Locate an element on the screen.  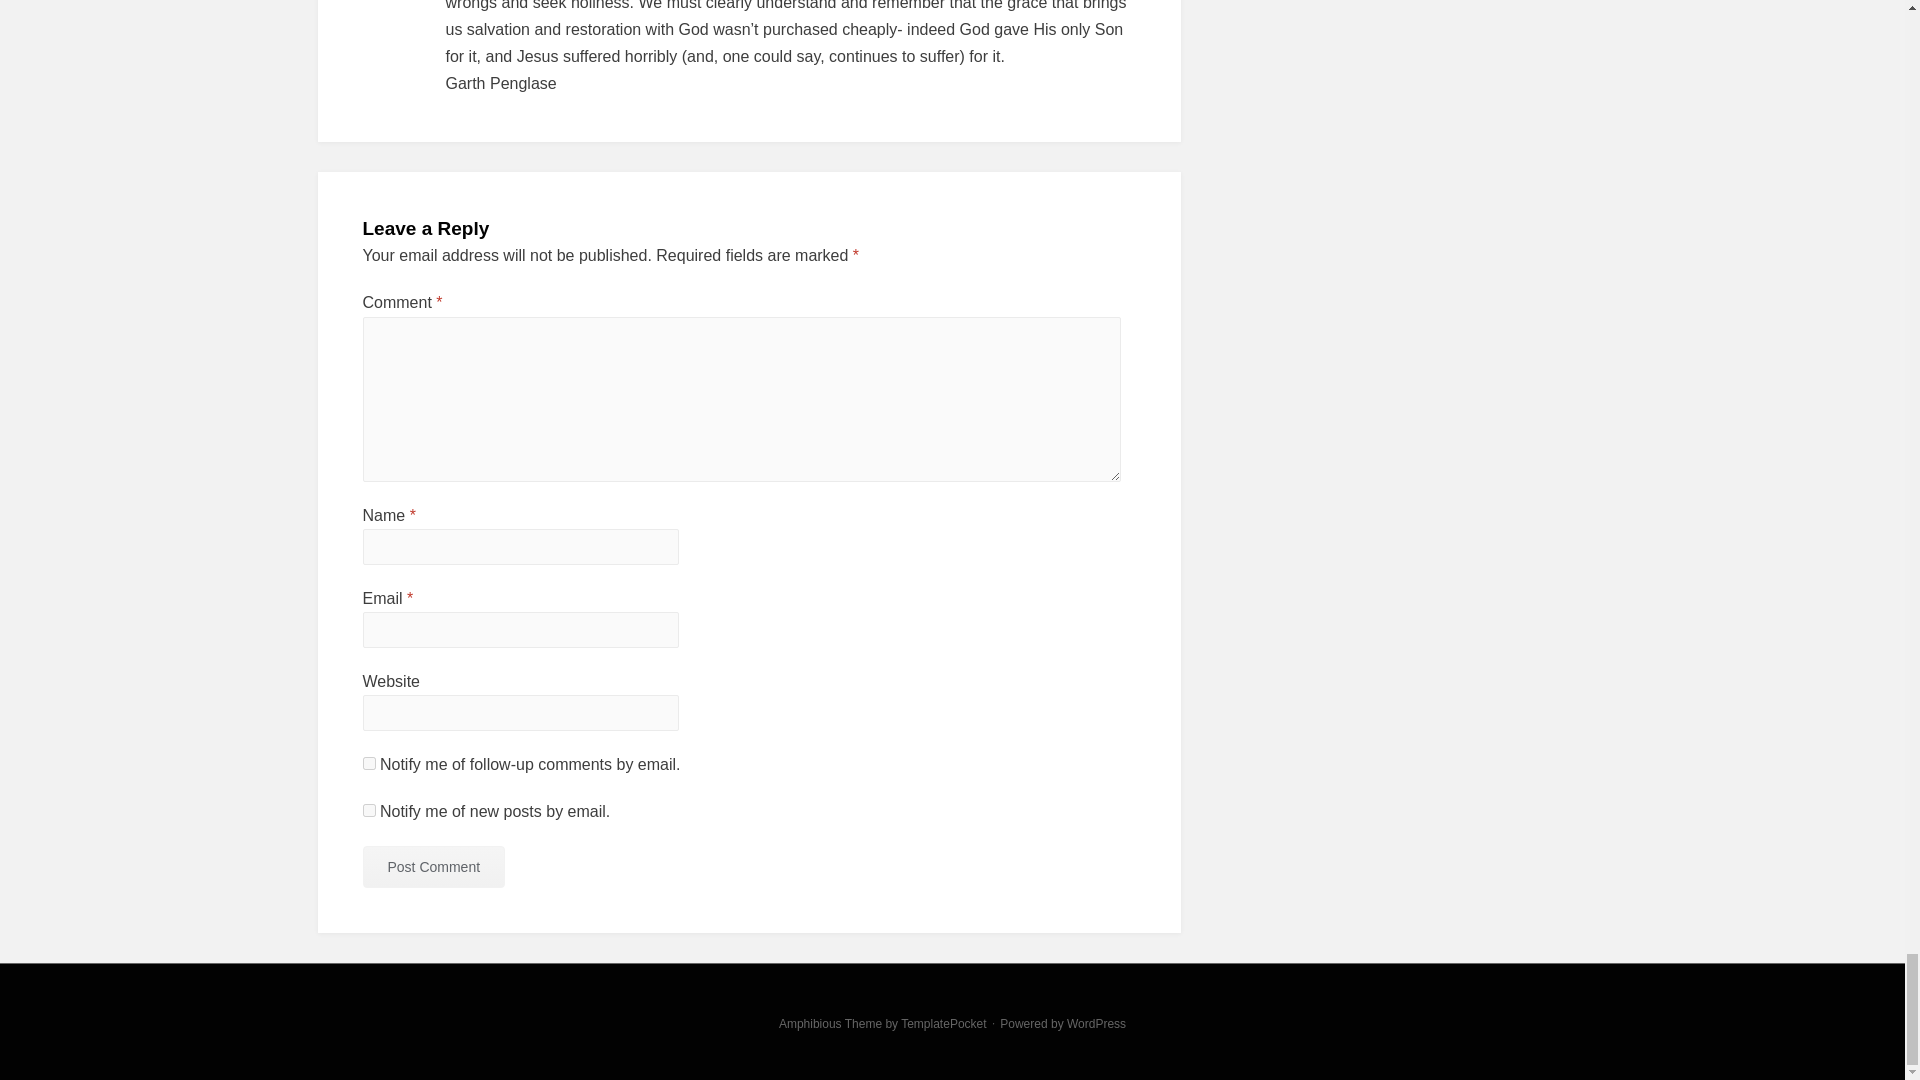
subscribe is located at coordinates (368, 764).